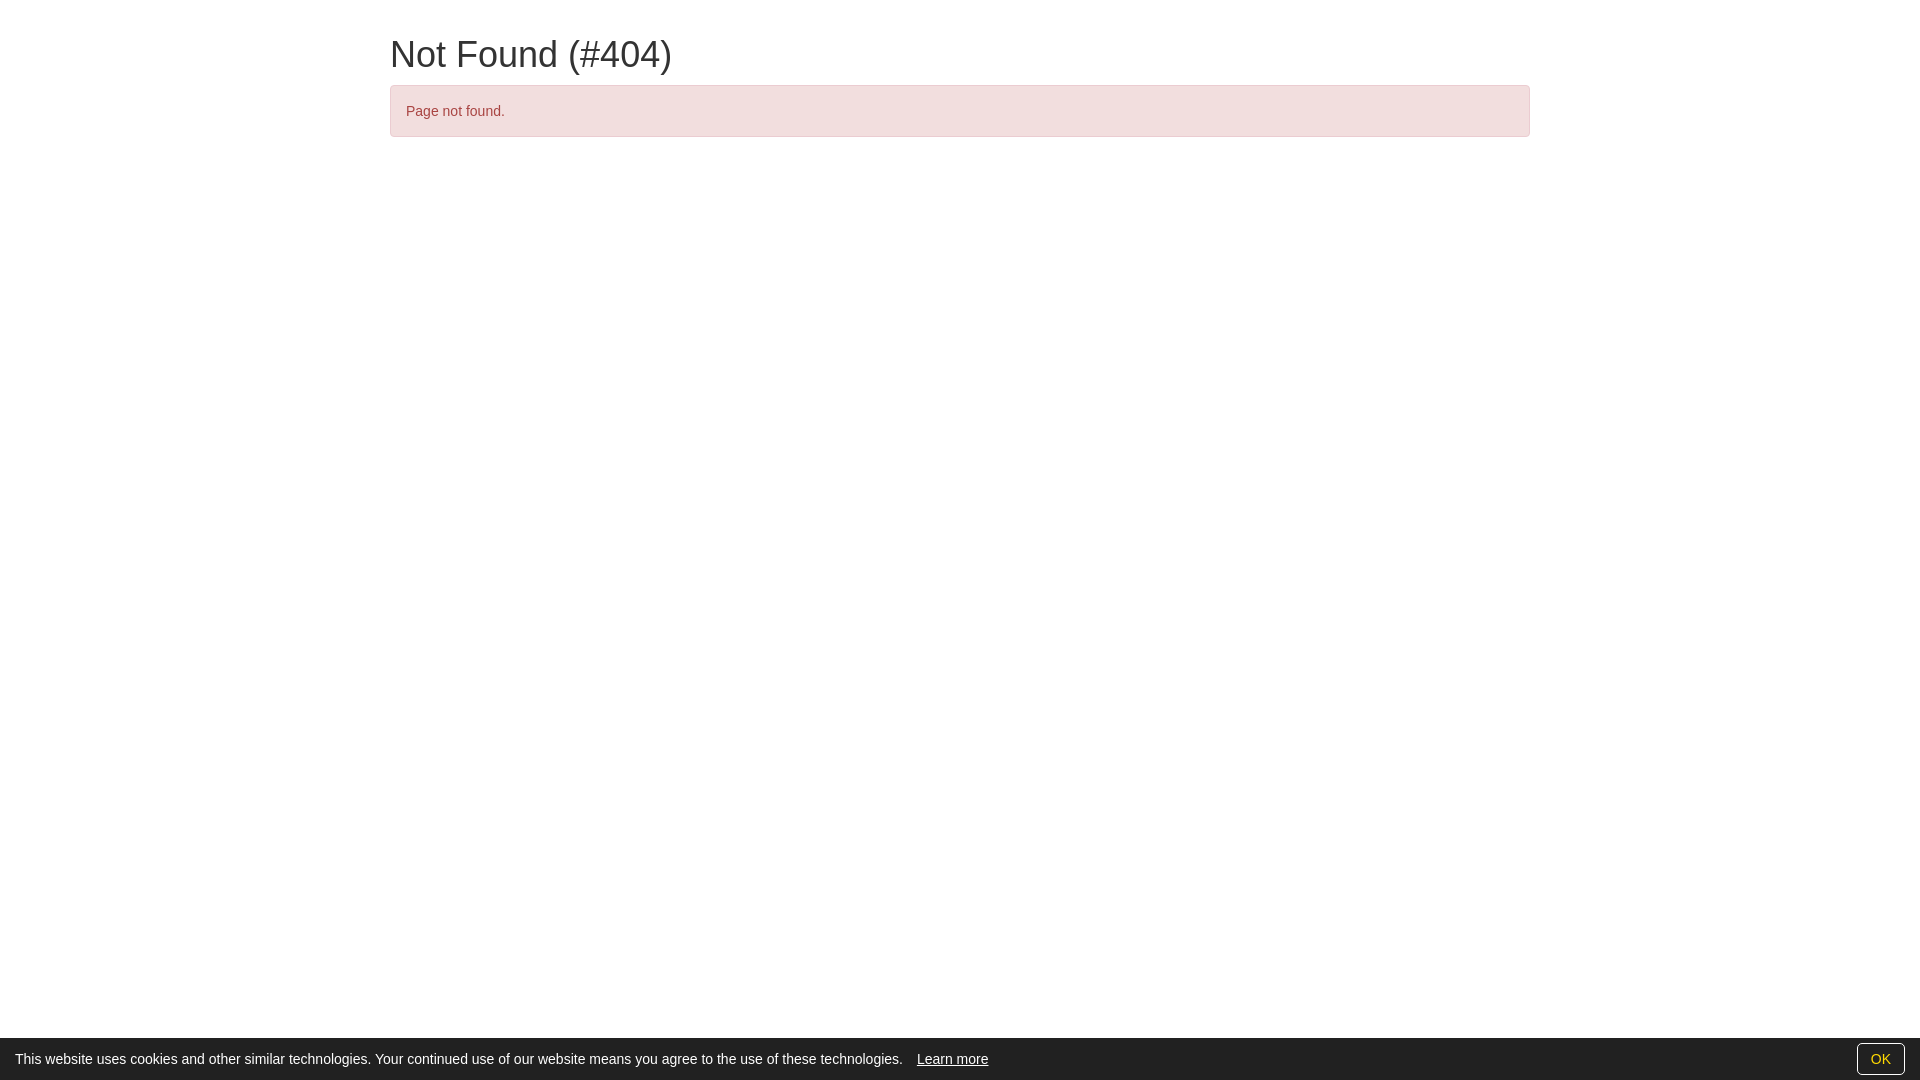 This screenshot has width=1920, height=1080. What do you see at coordinates (1881, 1059) in the screenshot?
I see `OK` at bounding box center [1881, 1059].